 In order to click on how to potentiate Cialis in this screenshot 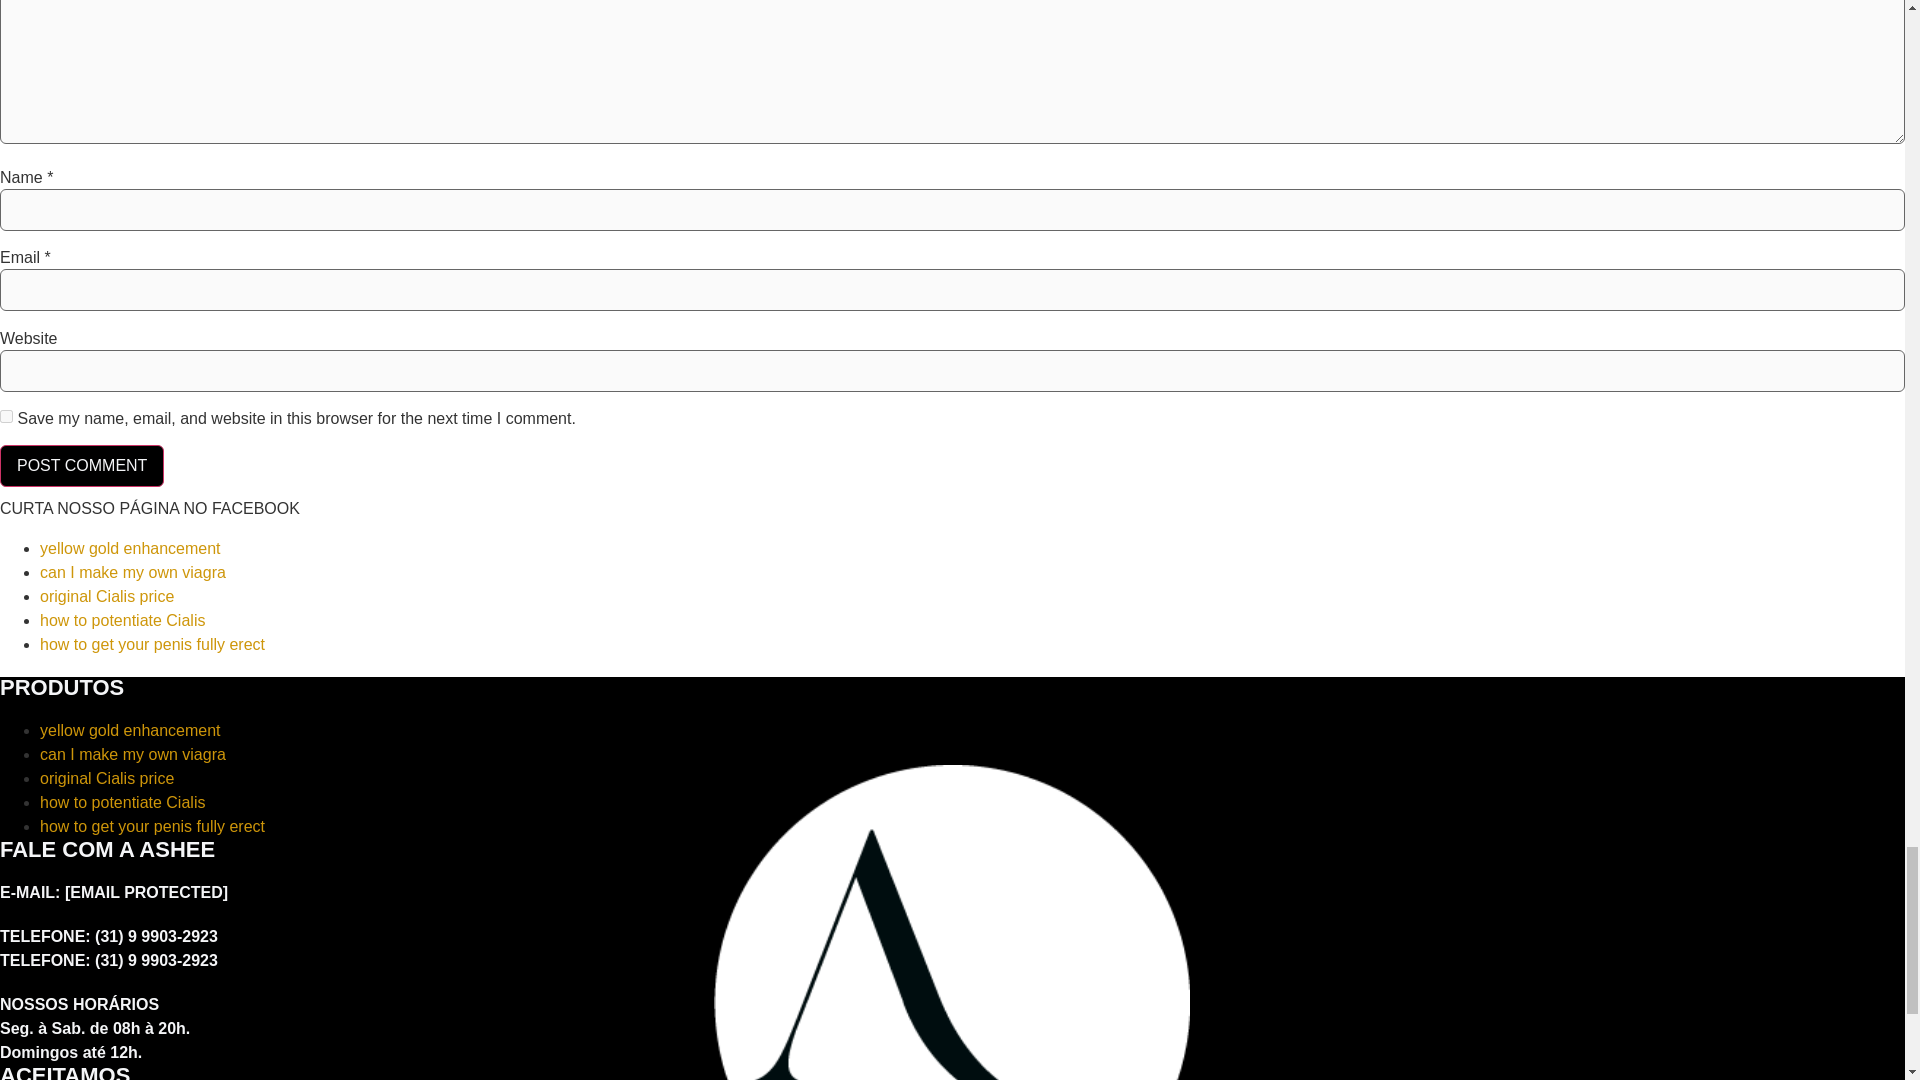, I will do `click(122, 802)`.